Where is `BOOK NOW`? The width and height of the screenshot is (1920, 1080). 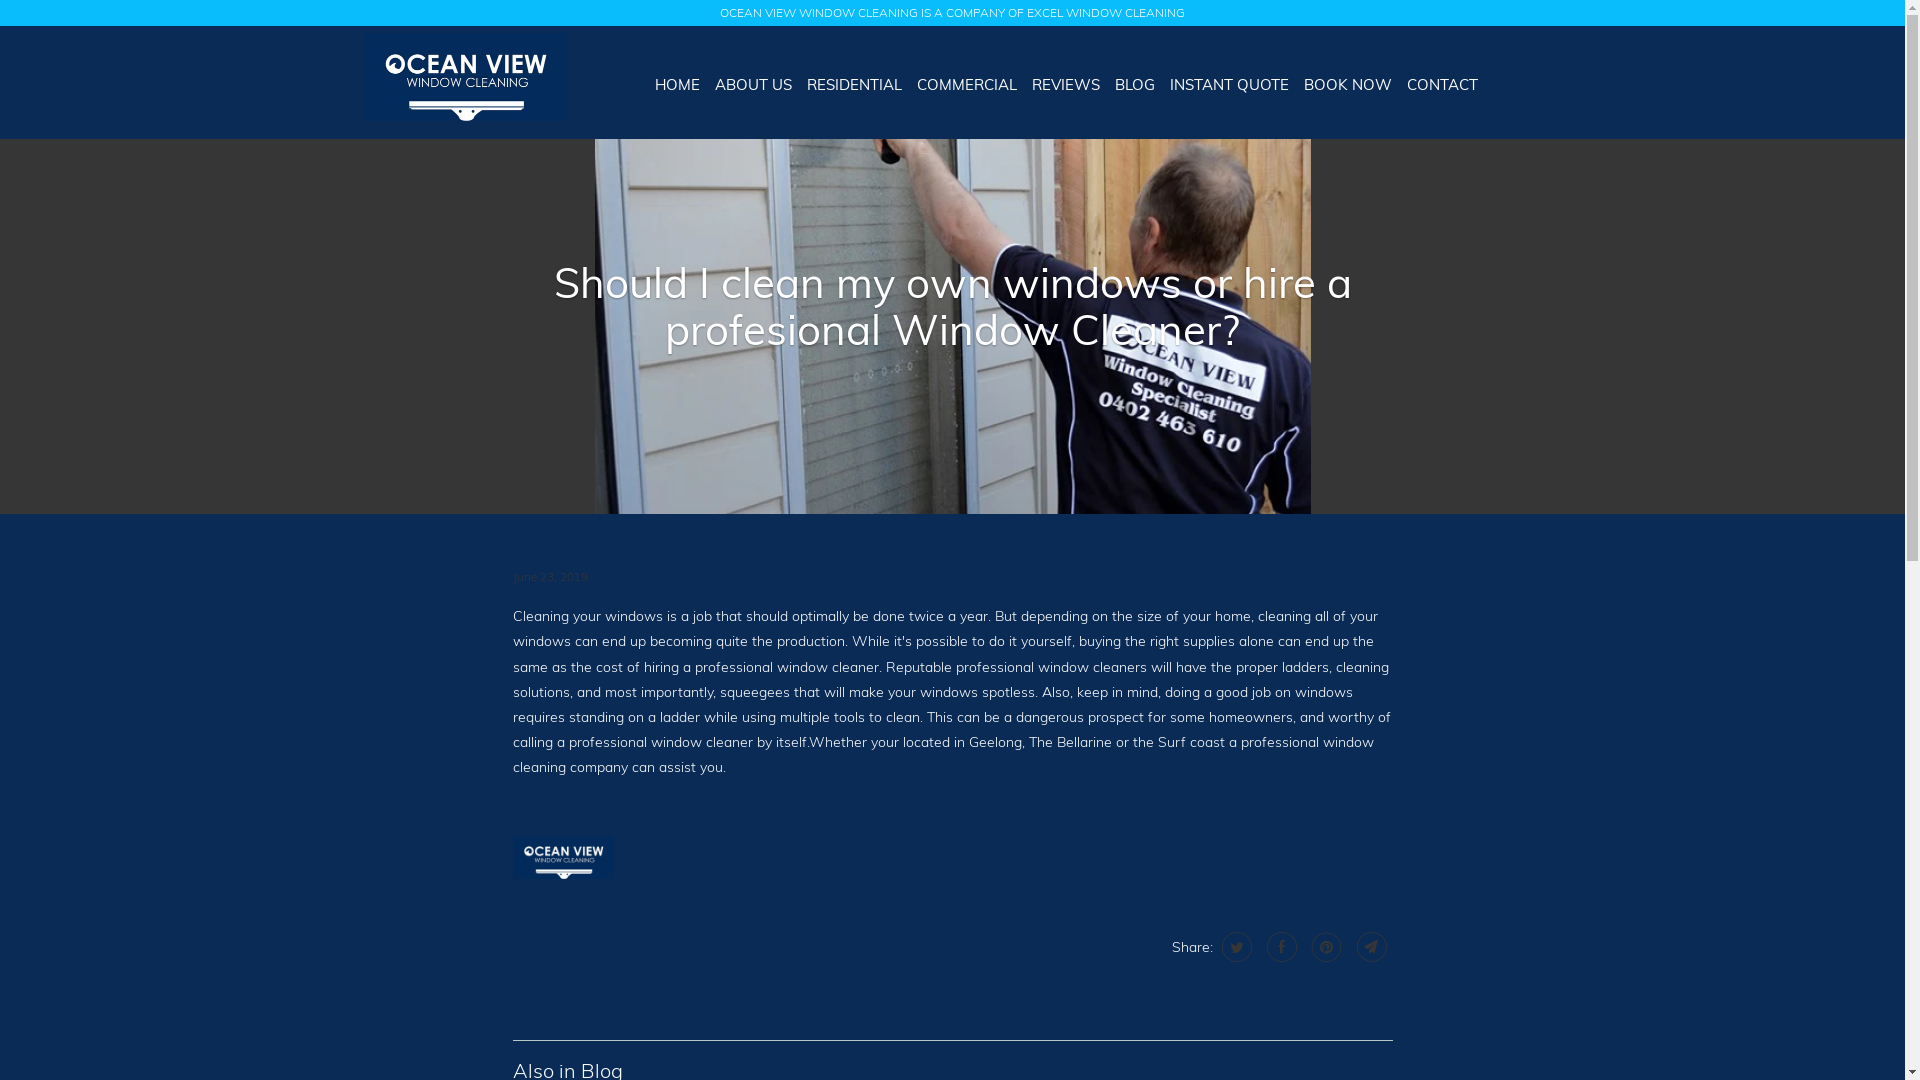
BOOK NOW is located at coordinates (1348, 84).